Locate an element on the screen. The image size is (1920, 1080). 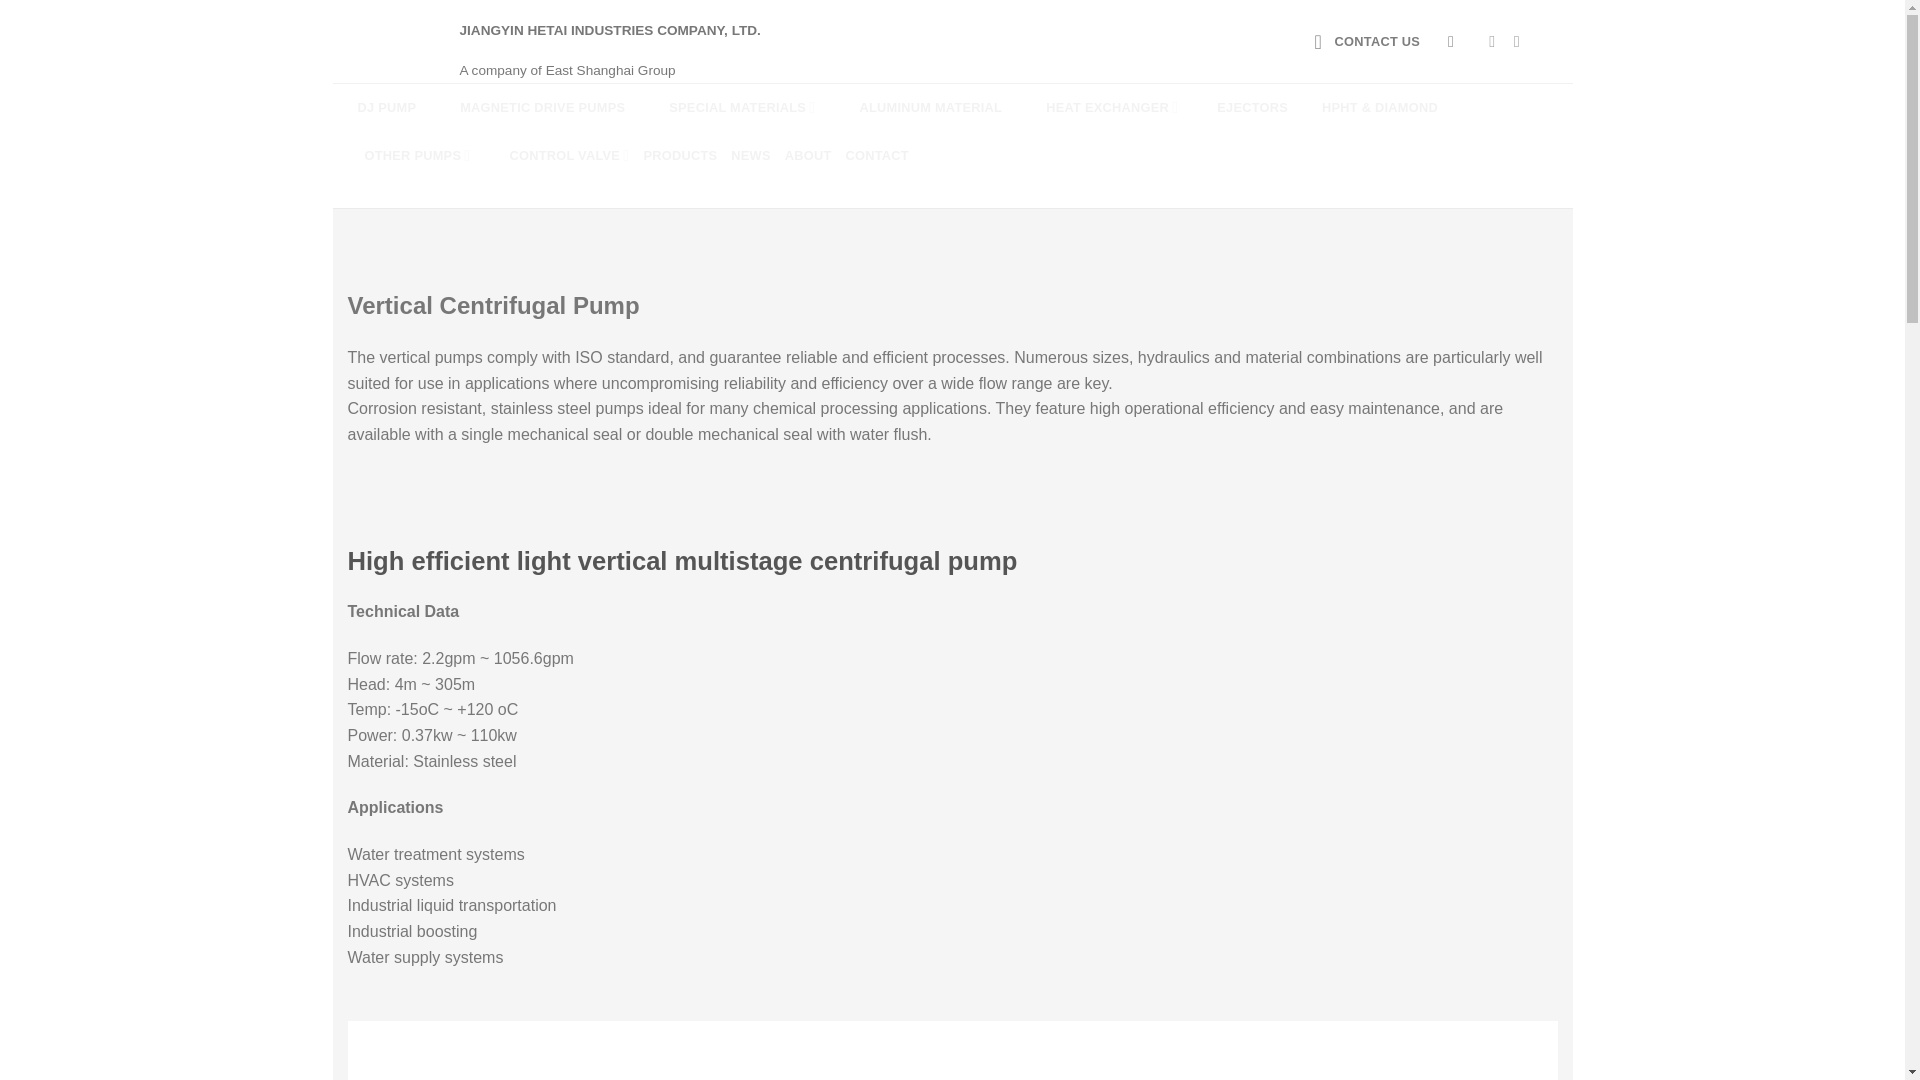
DJ PUMP is located at coordinates (374, 108).